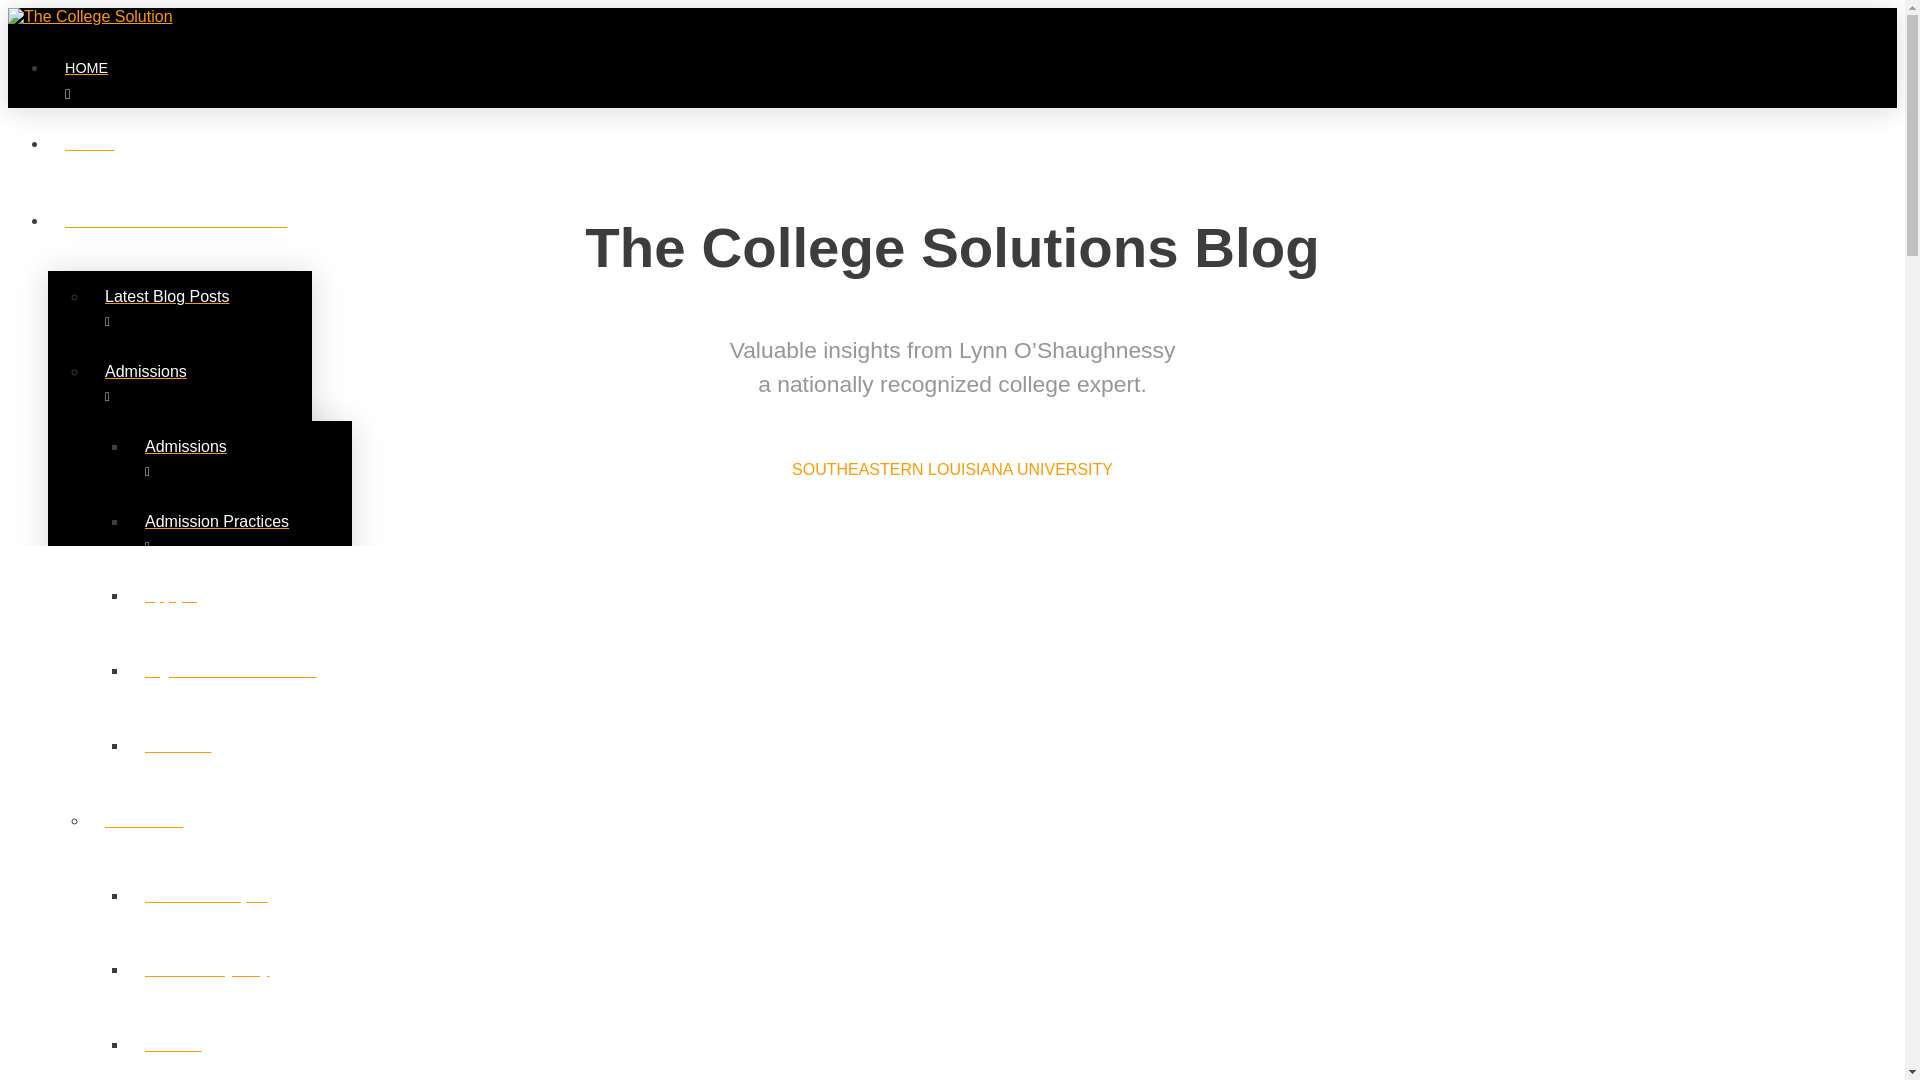 The height and width of the screenshot is (1080, 1920). Describe the element at coordinates (240, 458) in the screenshot. I see `Admissions` at that location.